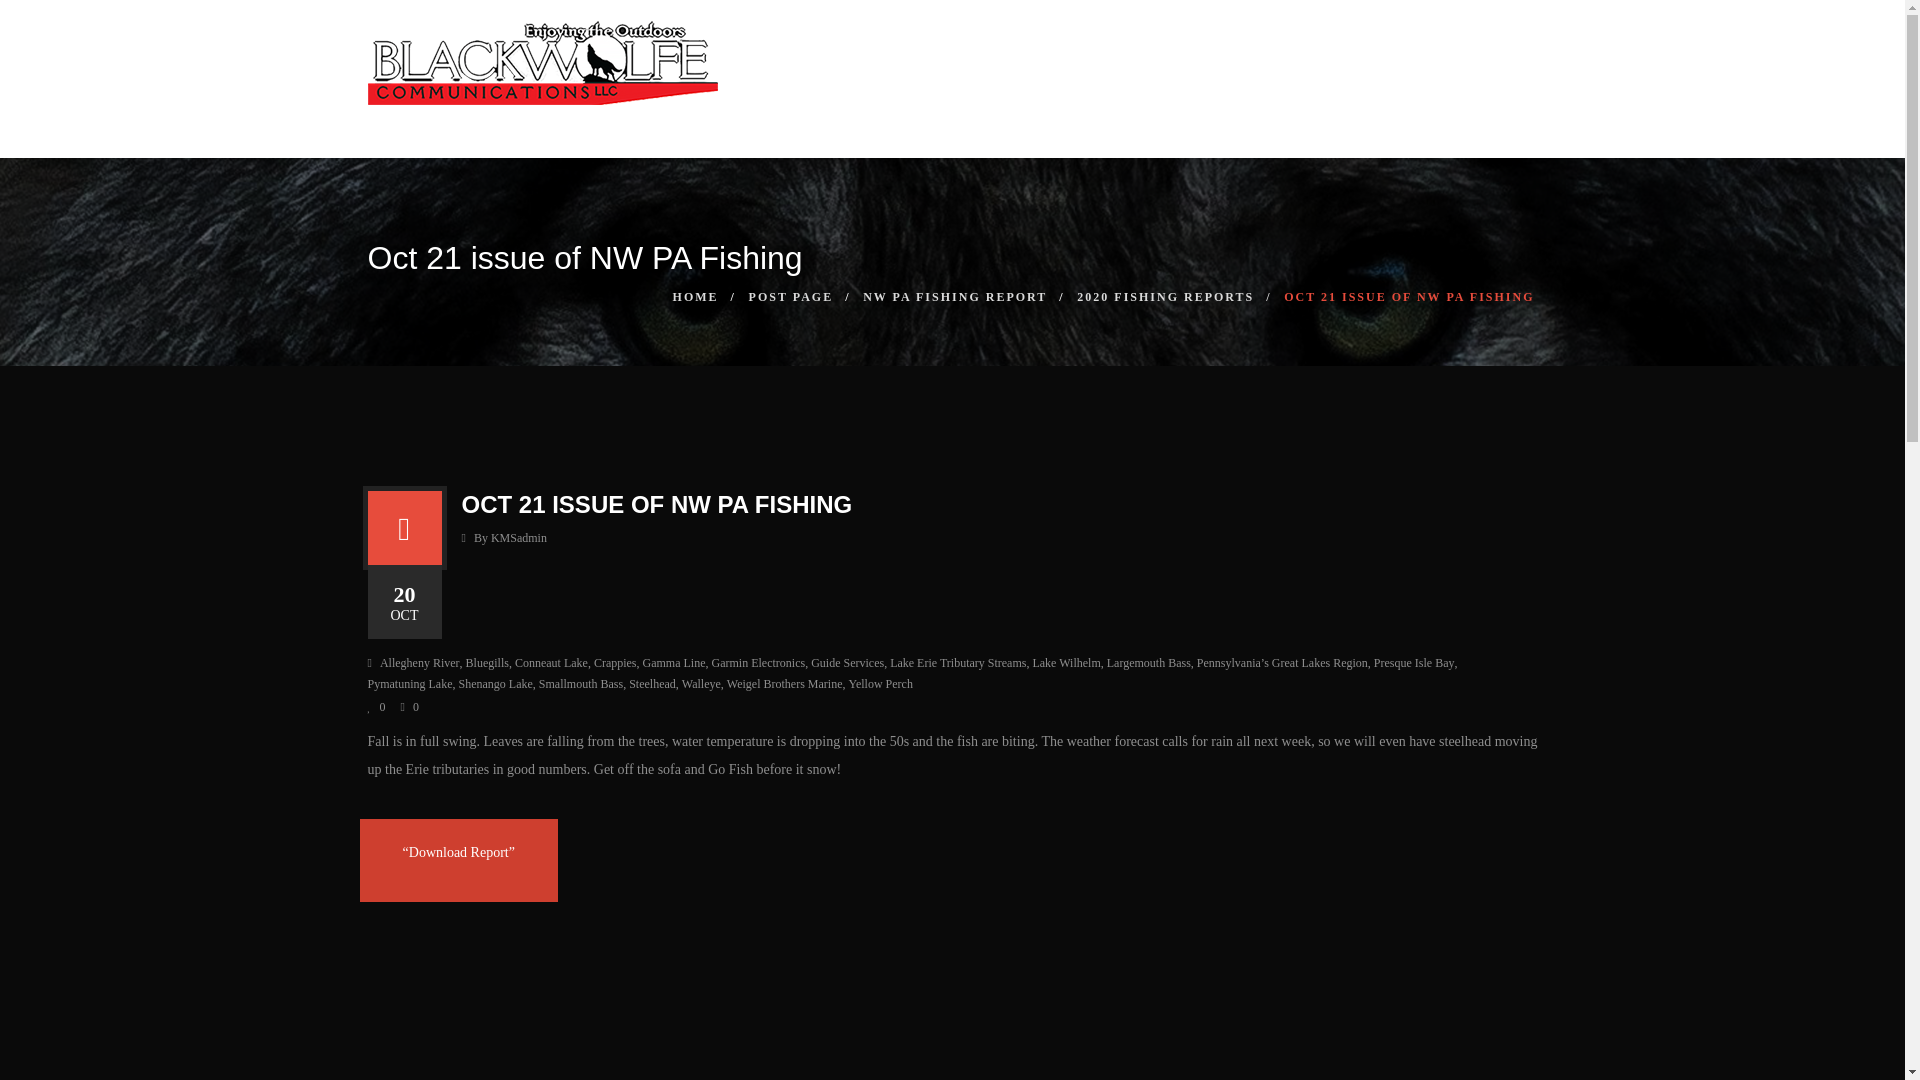  I want to click on Smallmouth Bass, so click(580, 684).